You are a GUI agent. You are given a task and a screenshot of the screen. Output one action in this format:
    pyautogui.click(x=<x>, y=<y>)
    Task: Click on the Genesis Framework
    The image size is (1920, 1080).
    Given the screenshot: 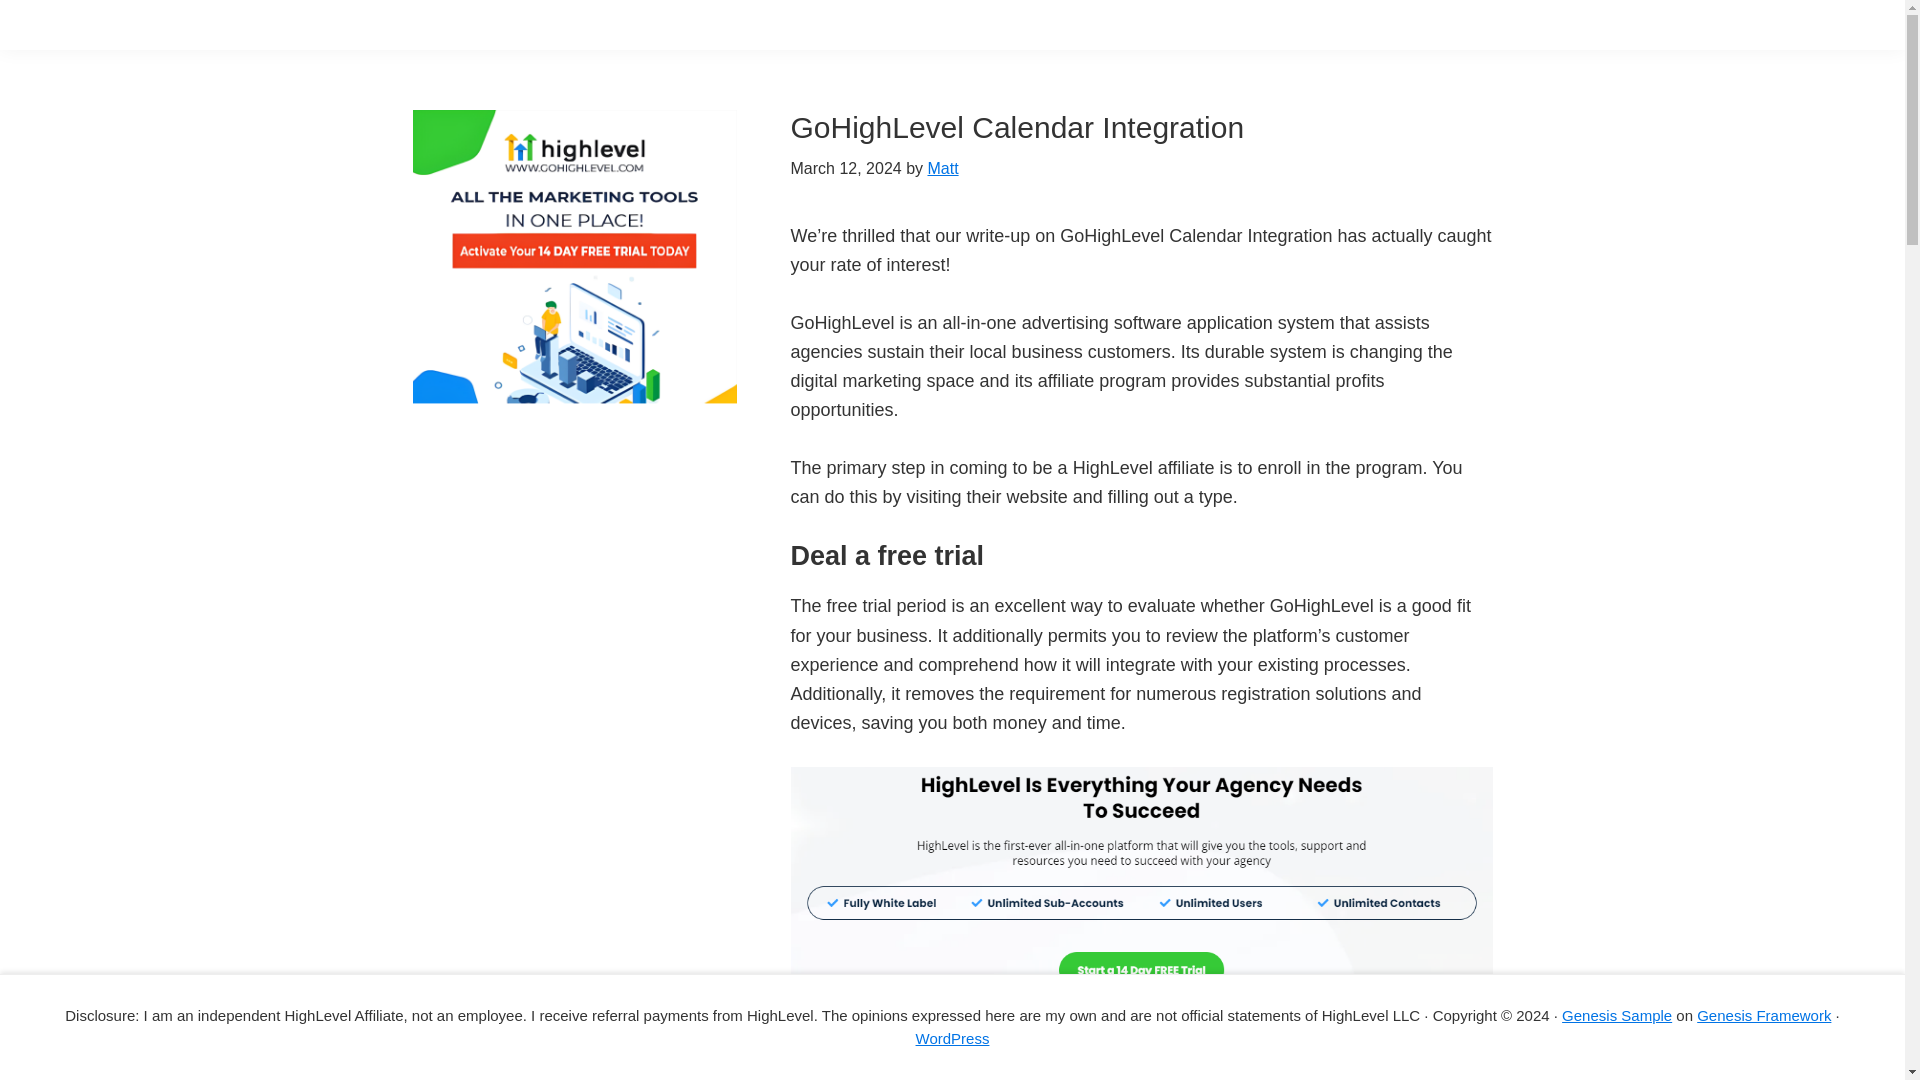 What is the action you would take?
    pyautogui.click(x=1764, y=1014)
    